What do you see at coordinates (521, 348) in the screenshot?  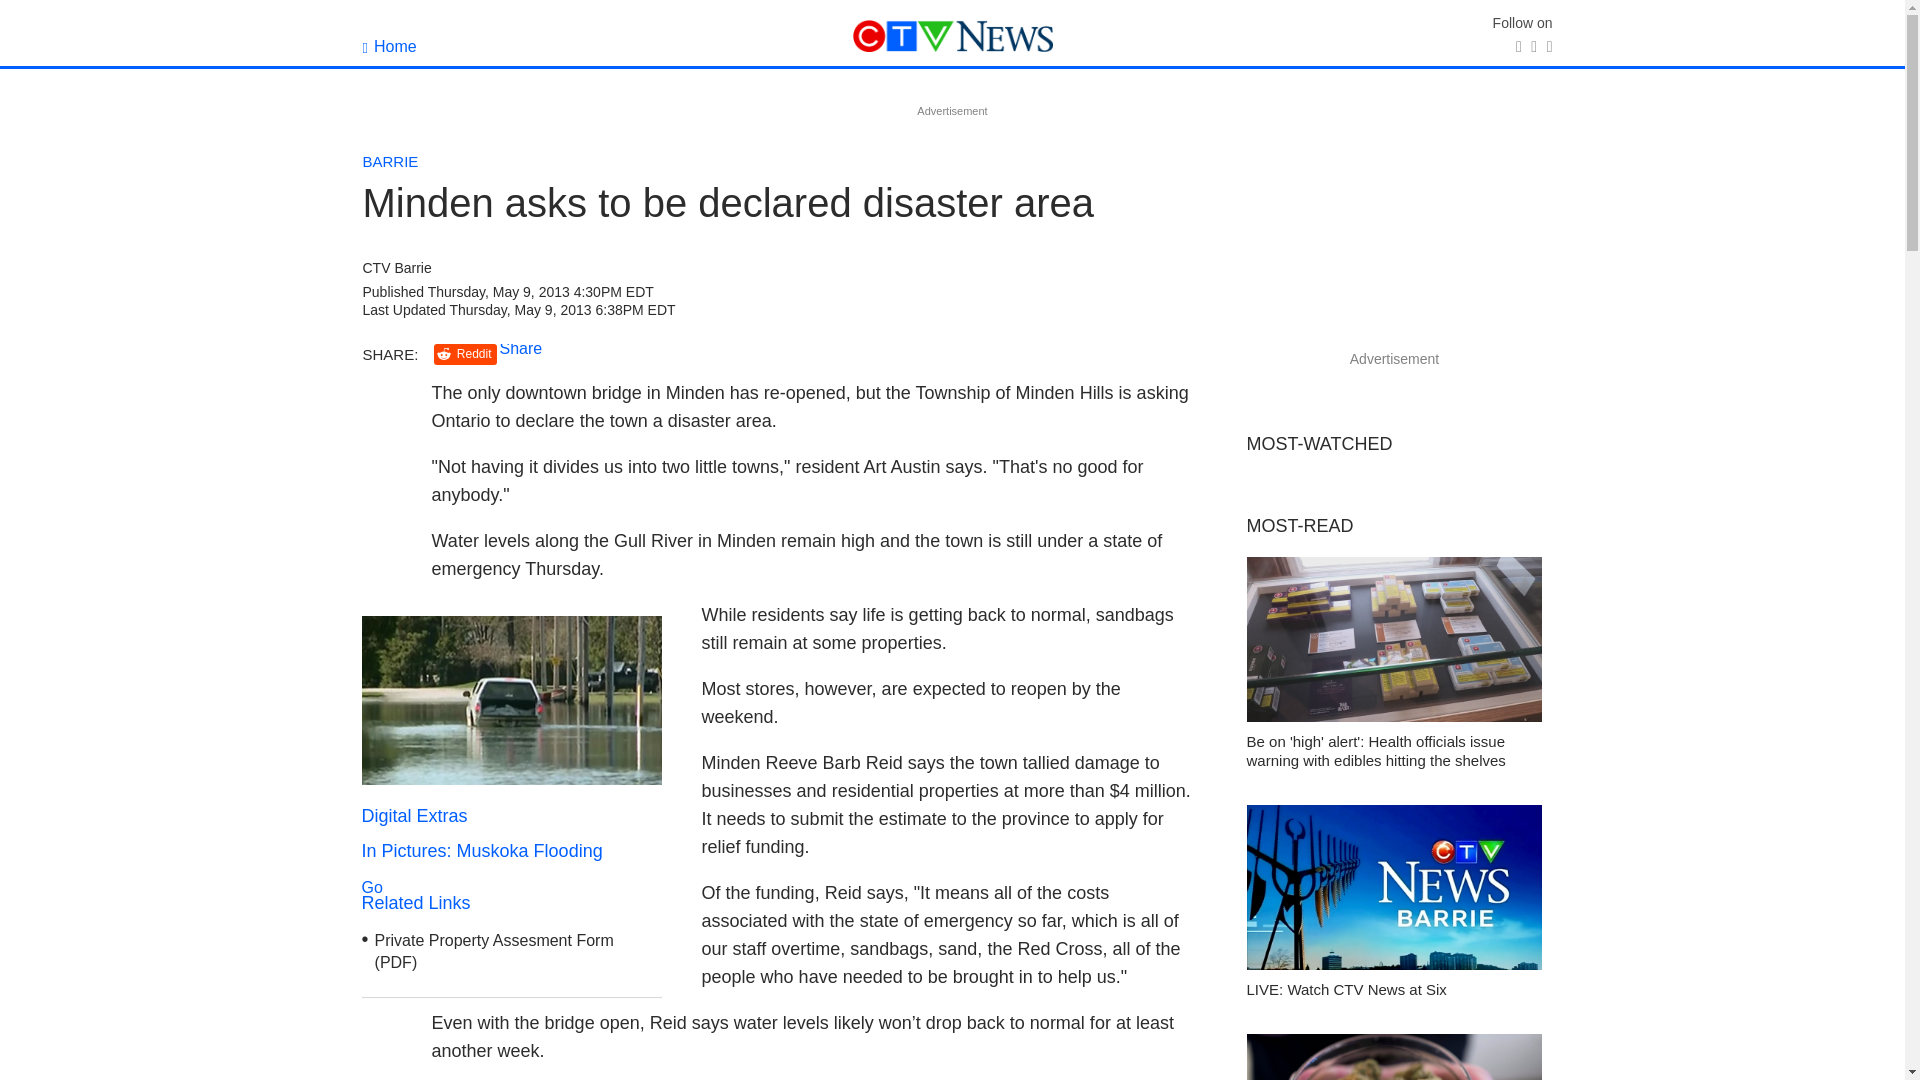 I see `Share` at bounding box center [521, 348].